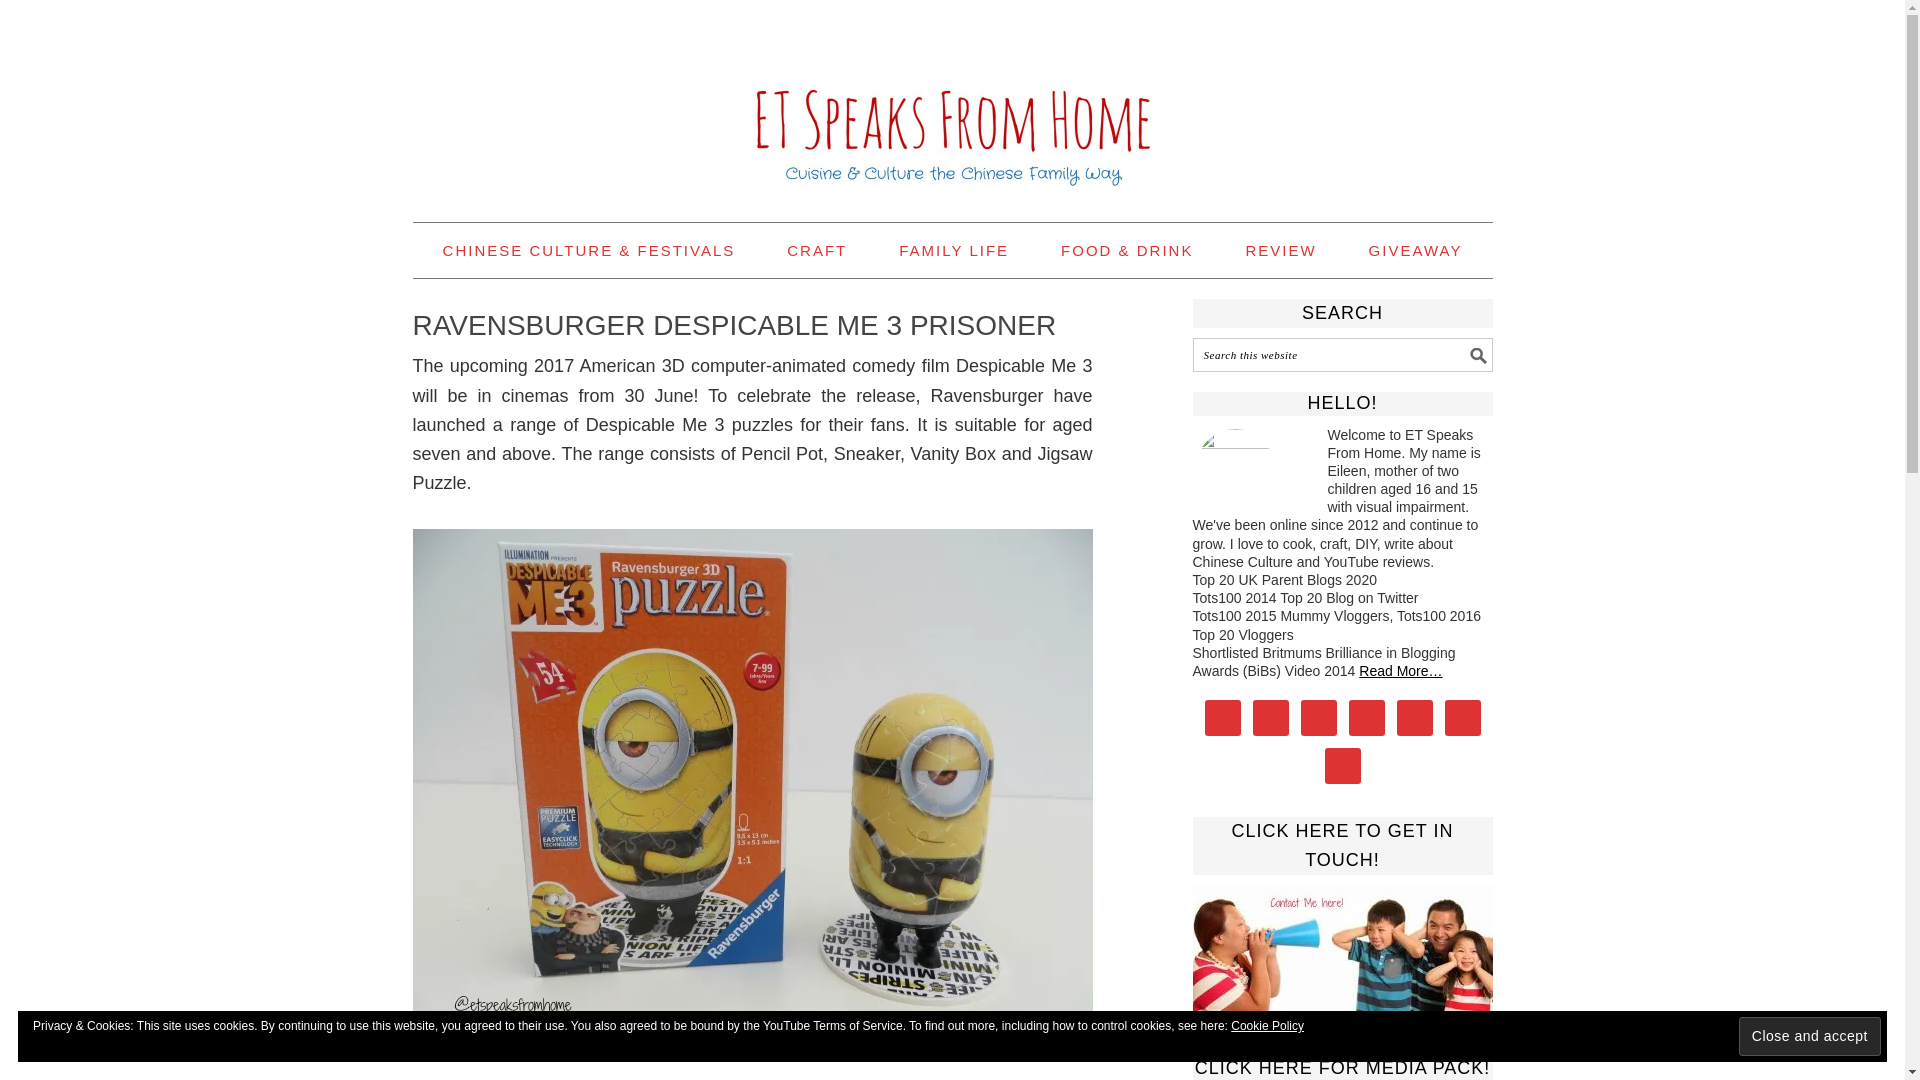  Describe the element at coordinates (952, 102) in the screenshot. I see `ET SPEAKS FROM HOME` at that location.